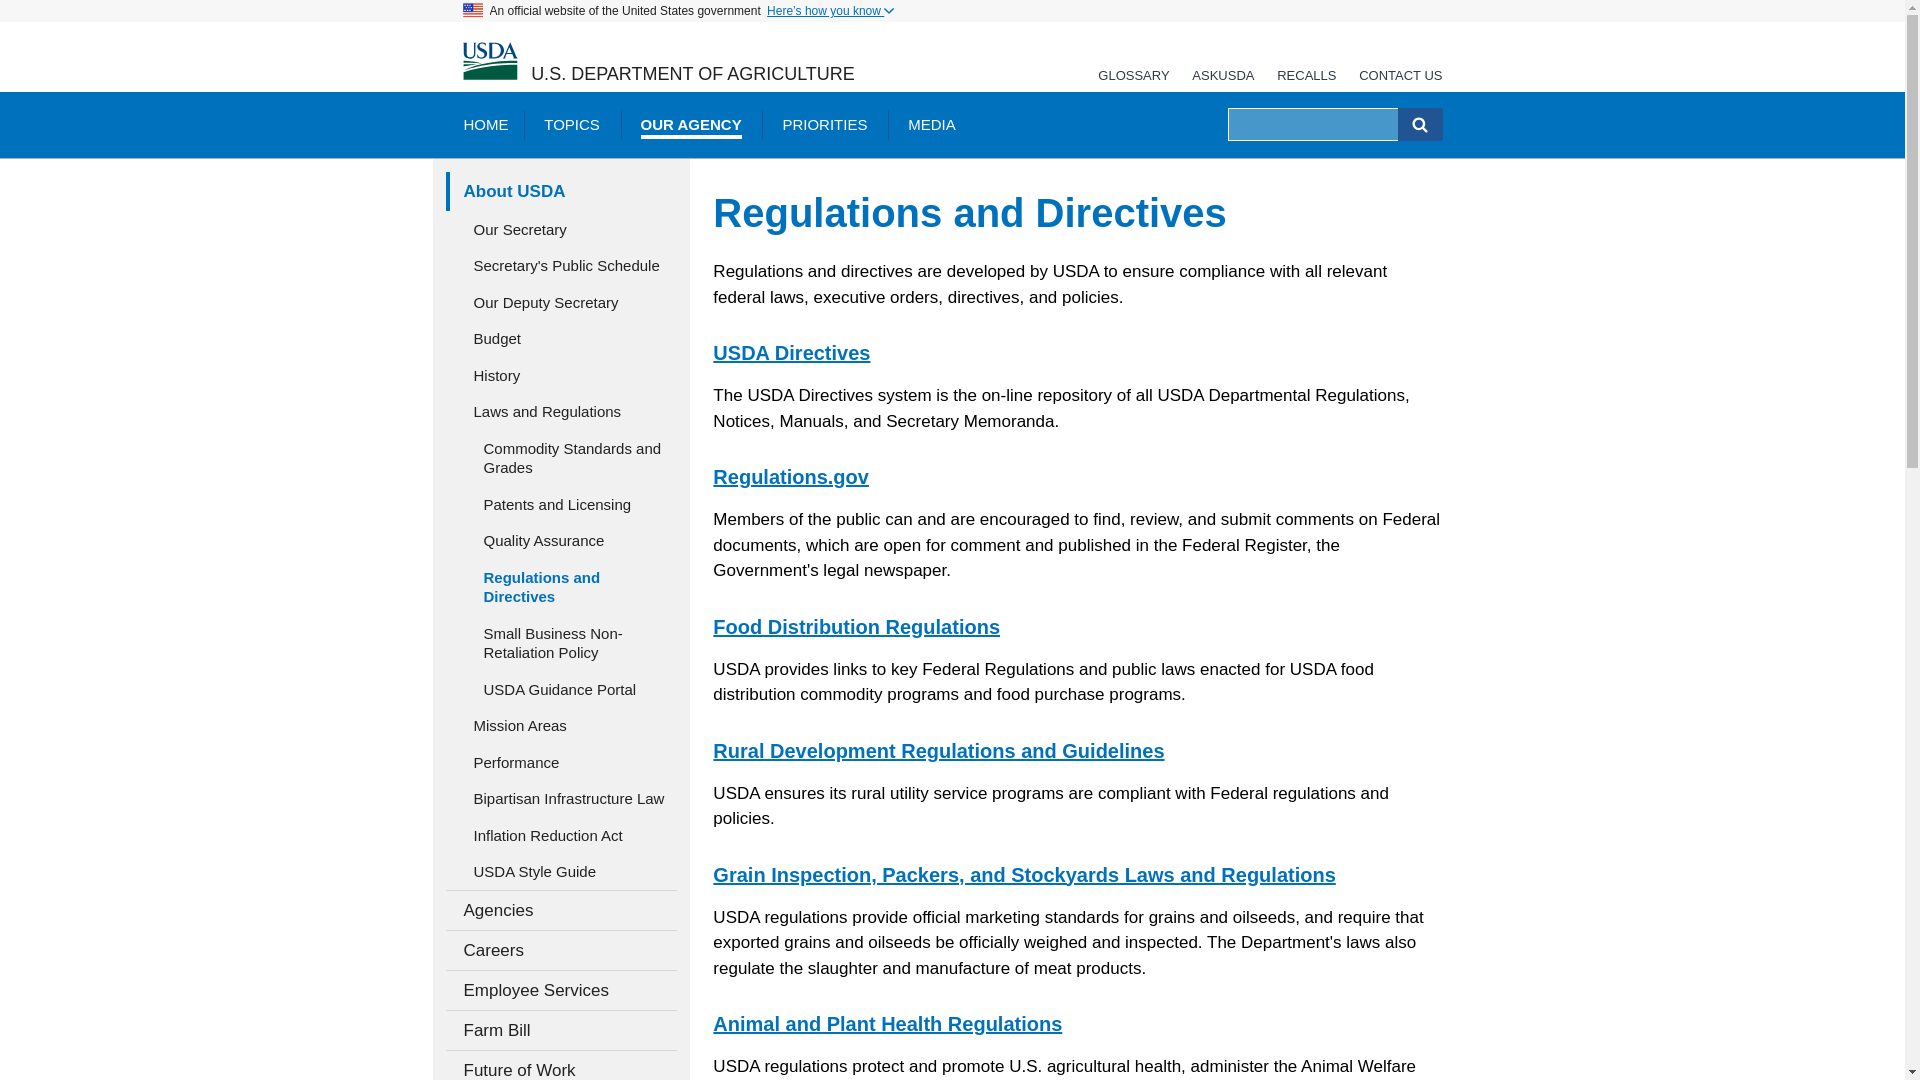 Image resolution: width=1920 pixels, height=1080 pixels. What do you see at coordinates (572, 124) in the screenshot?
I see `TOPICS` at bounding box center [572, 124].